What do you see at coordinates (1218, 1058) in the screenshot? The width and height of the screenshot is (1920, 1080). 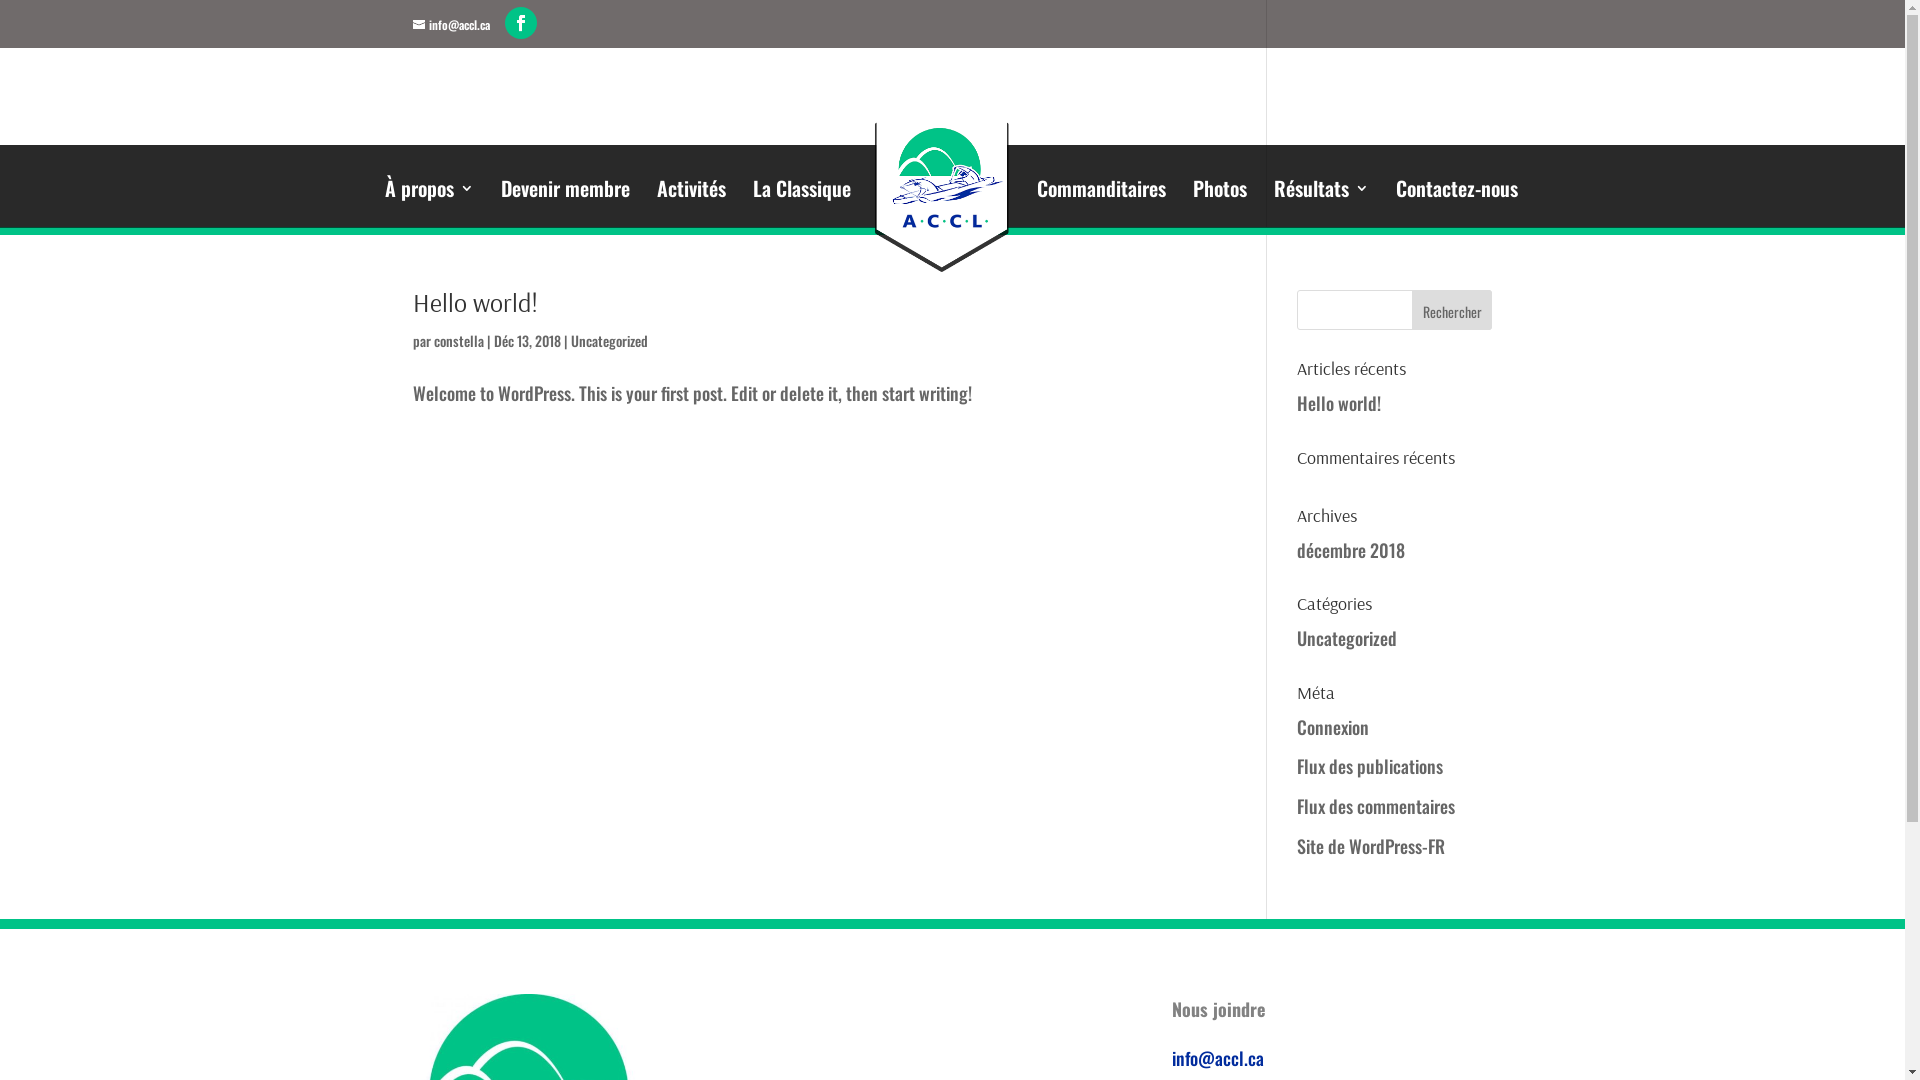 I see `info@accl.ca` at bounding box center [1218, 1058].